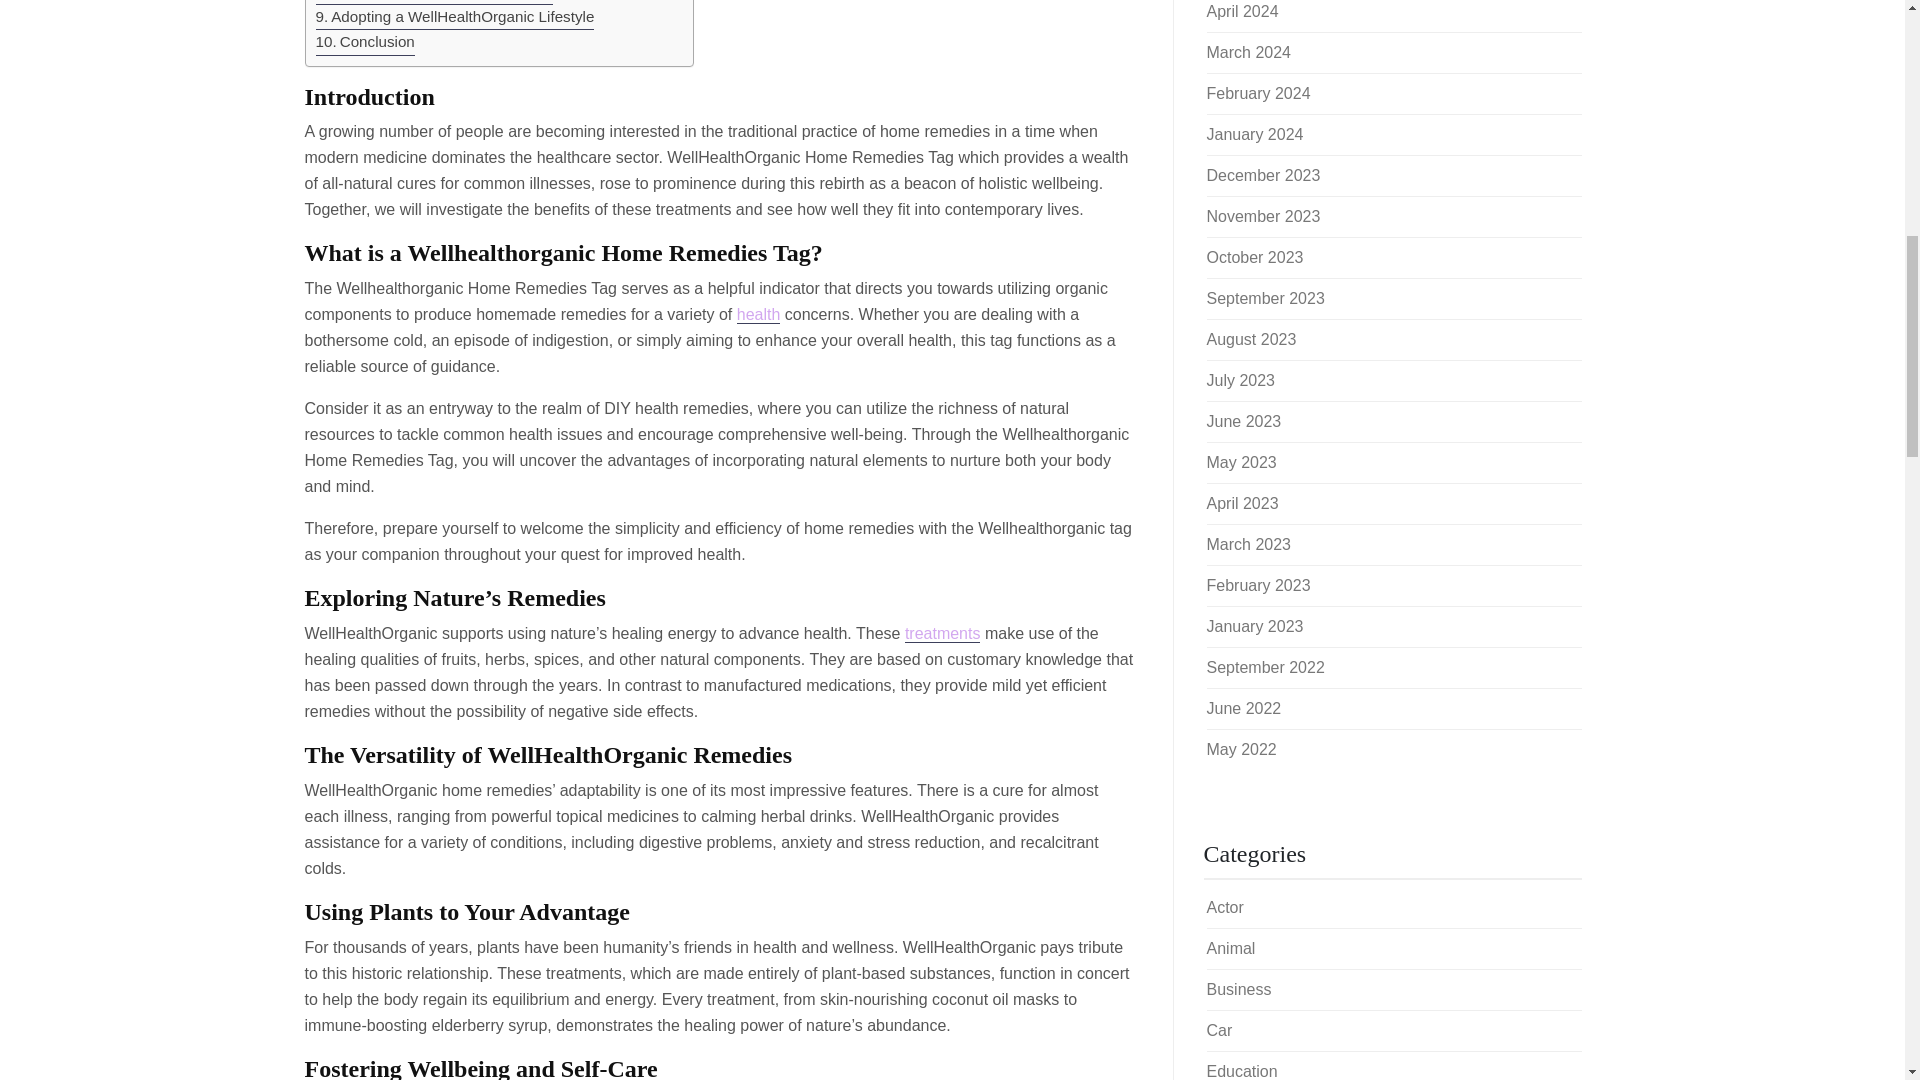 The height and width of the screenshot is (1080, 1920). Describe the element at coordinates (365, 42) in the screenshot. I see `Conclusion` at that location.